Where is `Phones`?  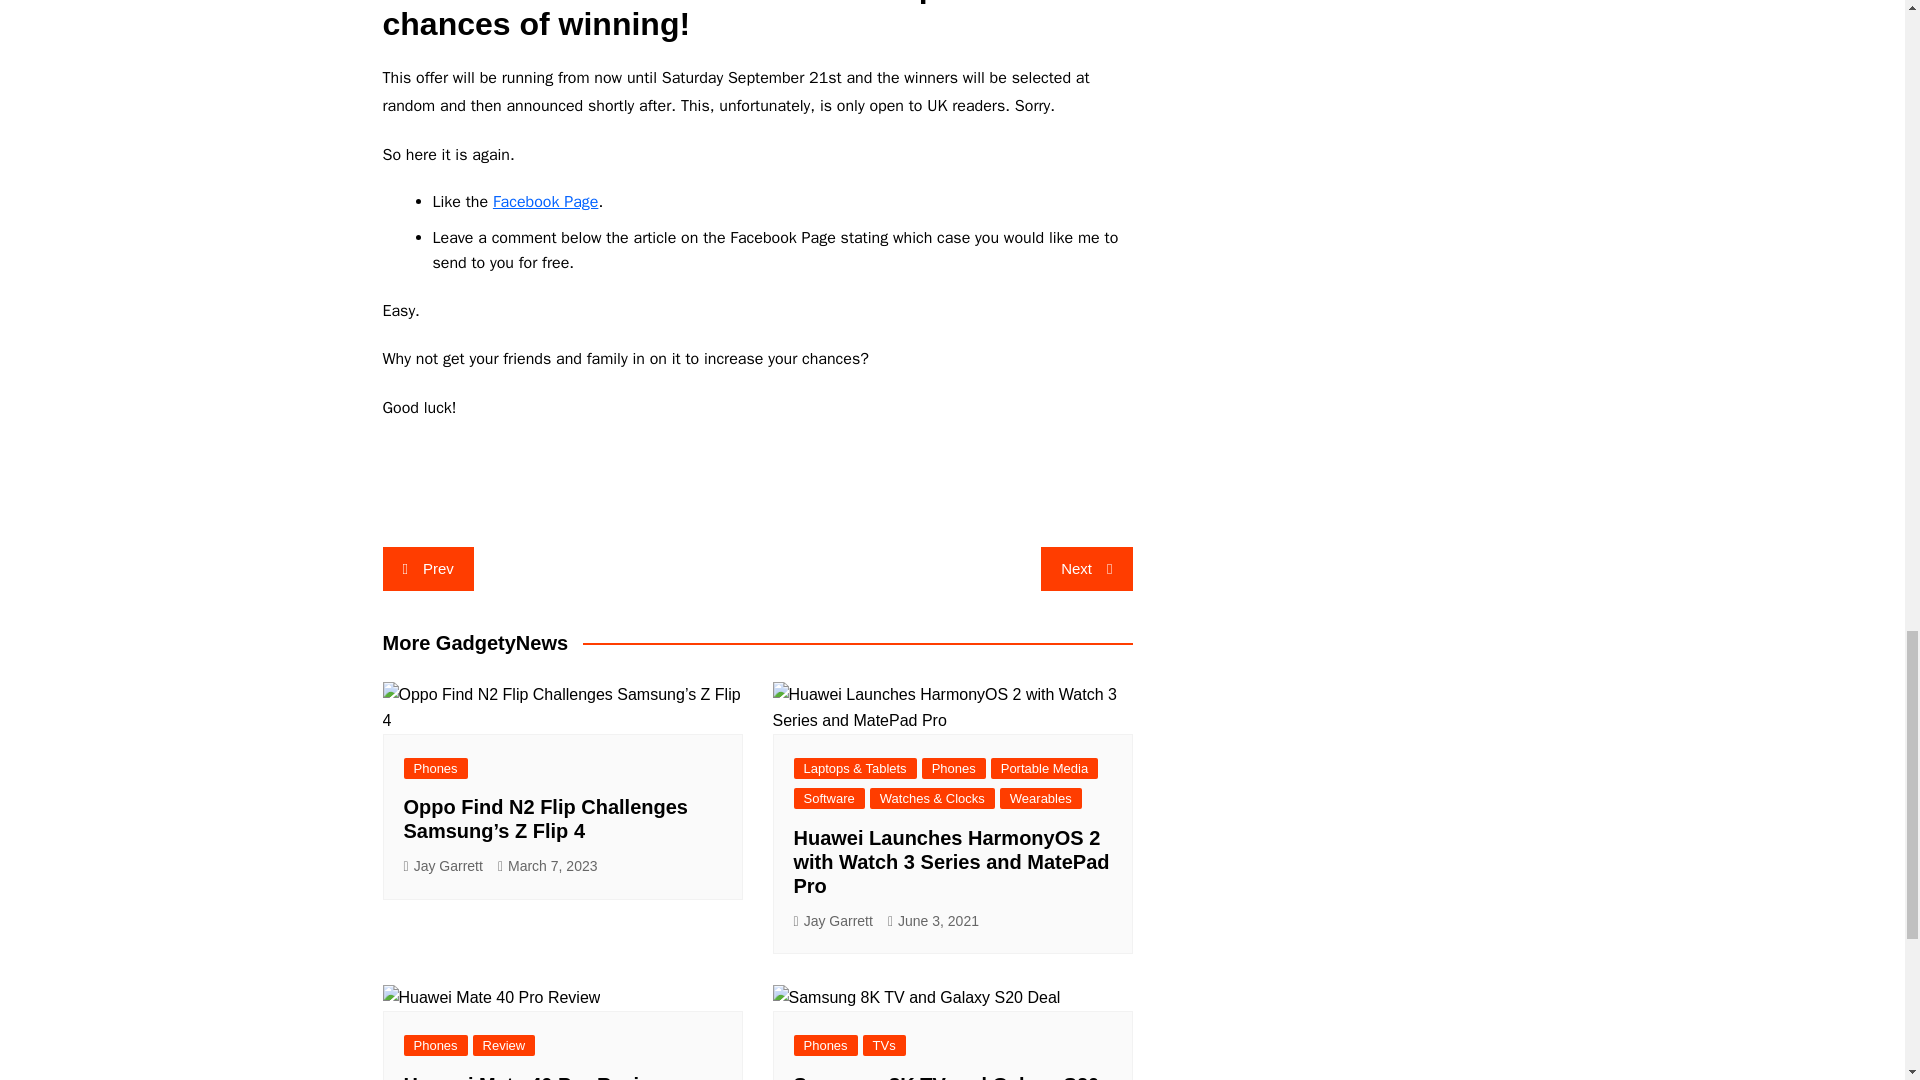
Phones is located at coordinates (436, 768).